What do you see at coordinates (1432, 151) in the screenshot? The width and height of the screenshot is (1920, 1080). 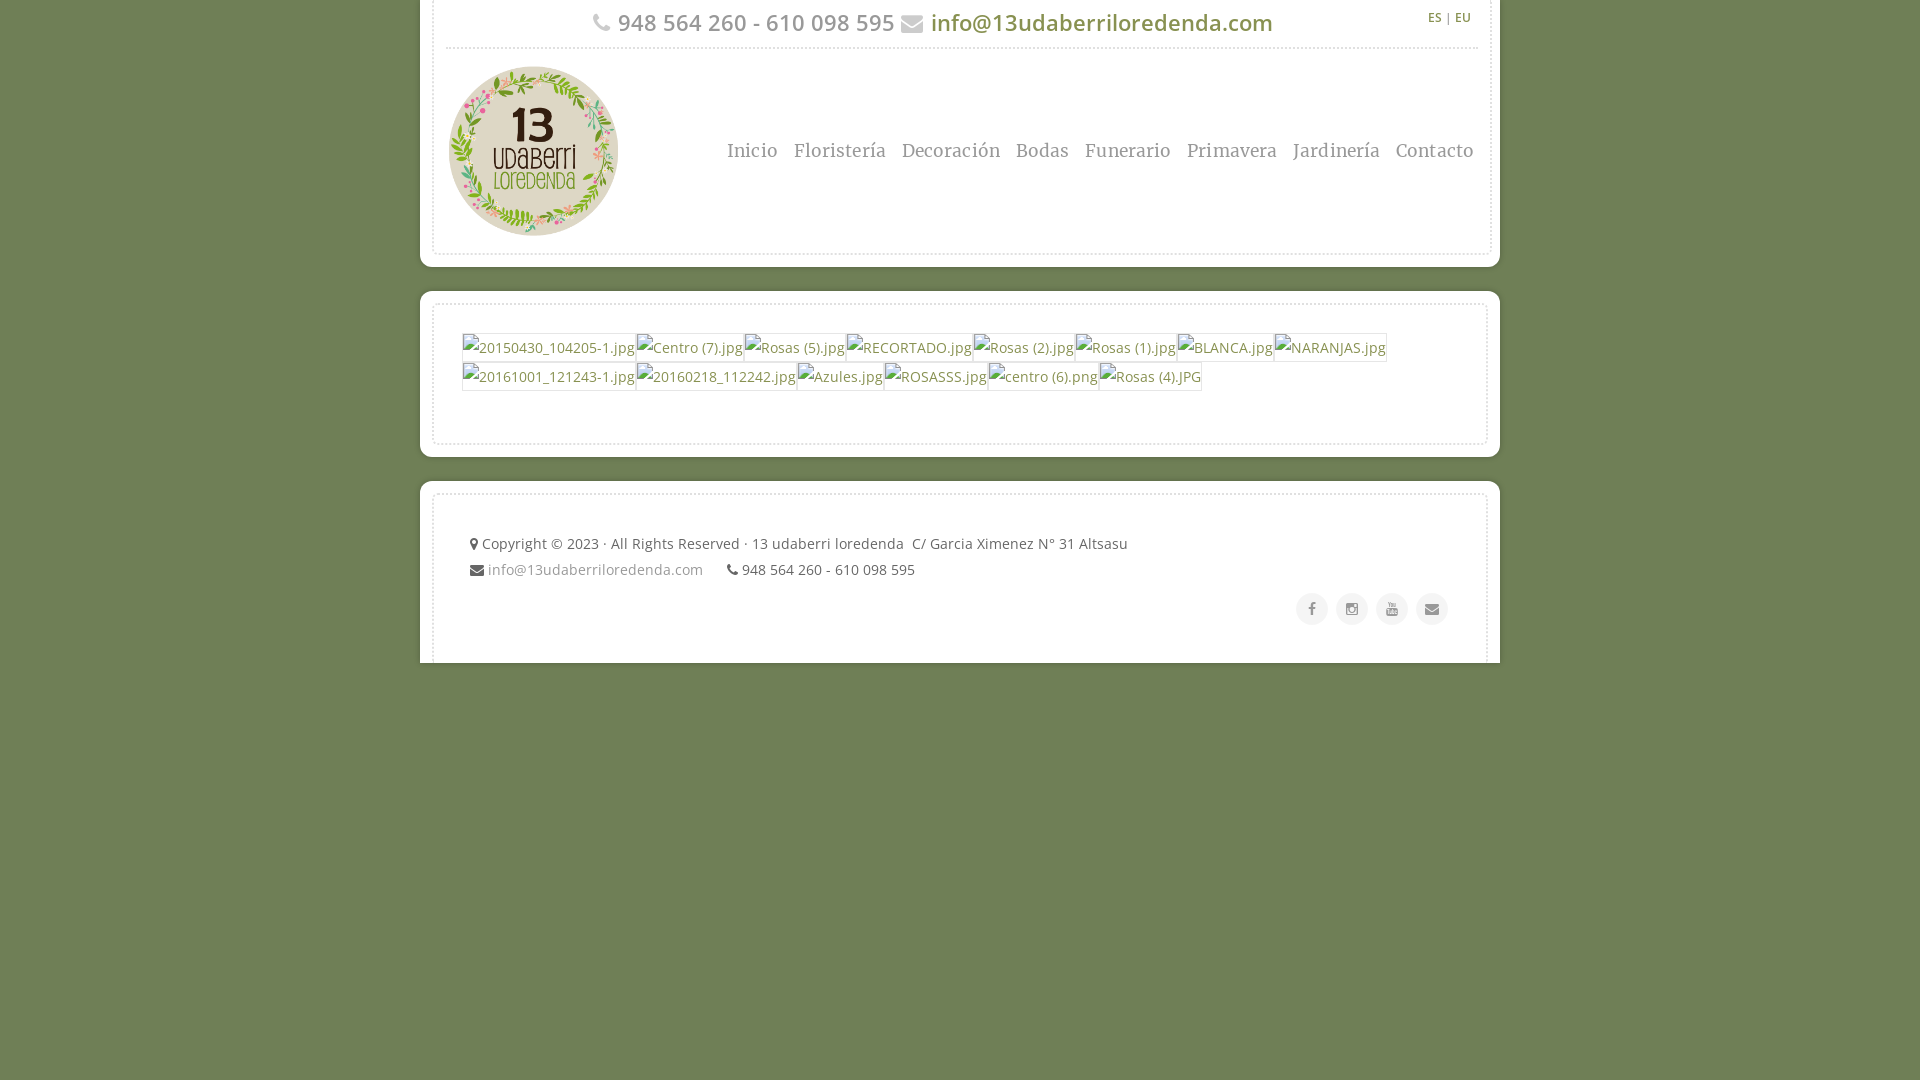 I see `Contacto` at bounding box center [1432, 151].